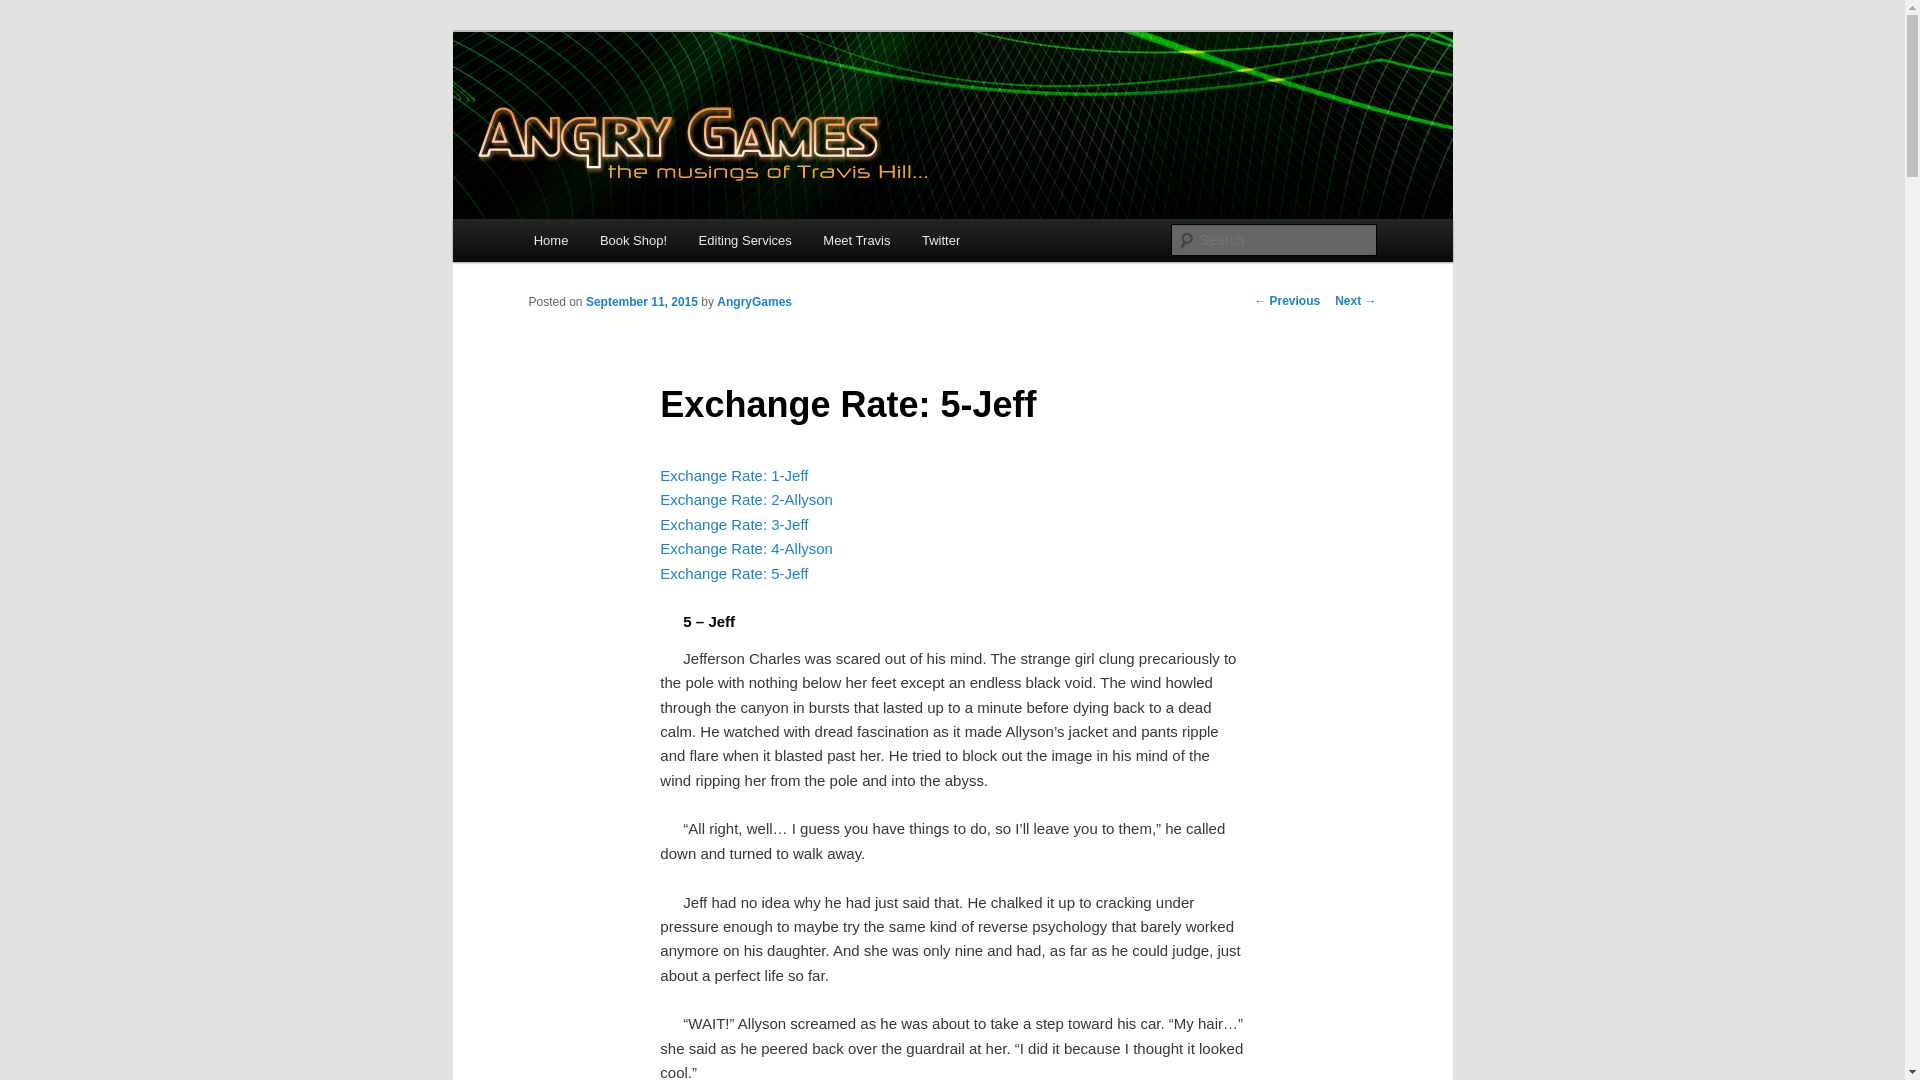 This screenshot has height=1080, width=1920. What do you see at coordinates (550, 240) in the screenshot?
I see `Home` at bounding box center [550, 240].